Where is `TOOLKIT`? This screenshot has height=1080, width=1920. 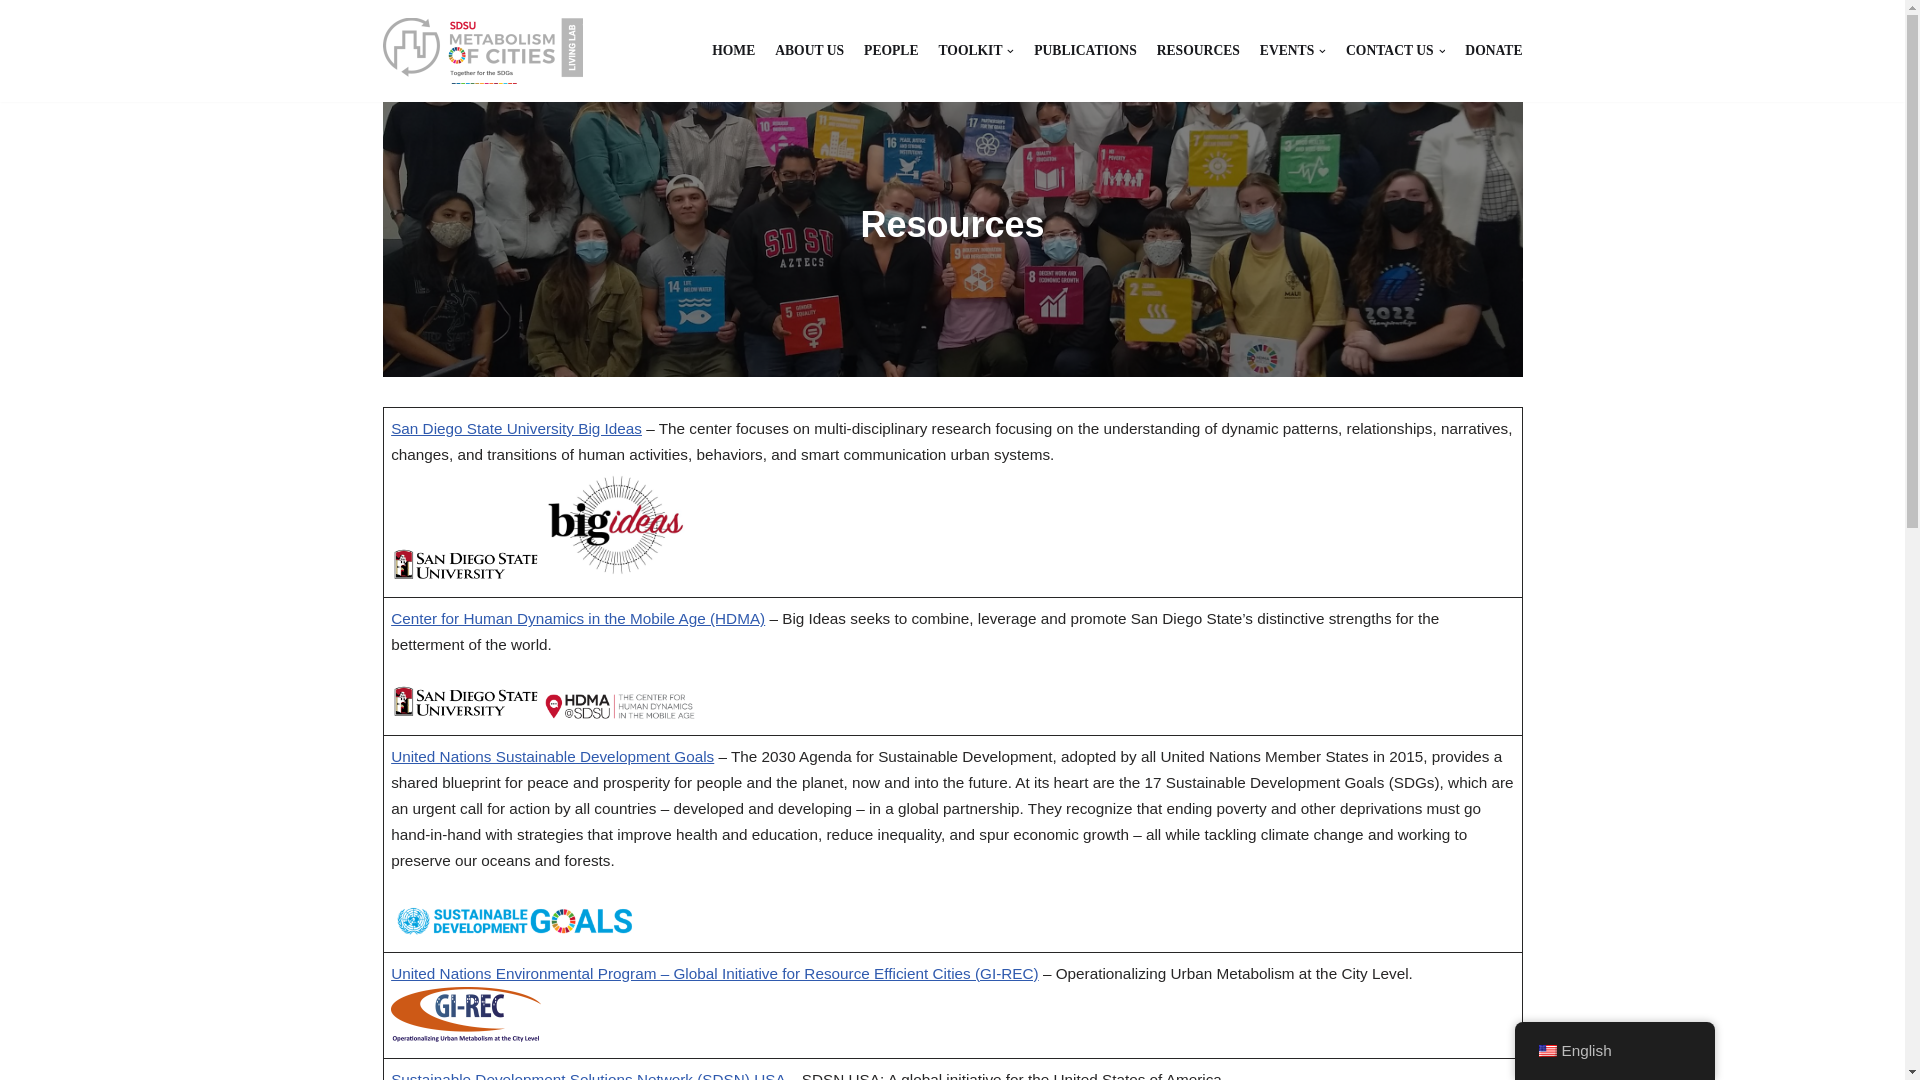
TOOLKIT is located at coordinates (976, 50).